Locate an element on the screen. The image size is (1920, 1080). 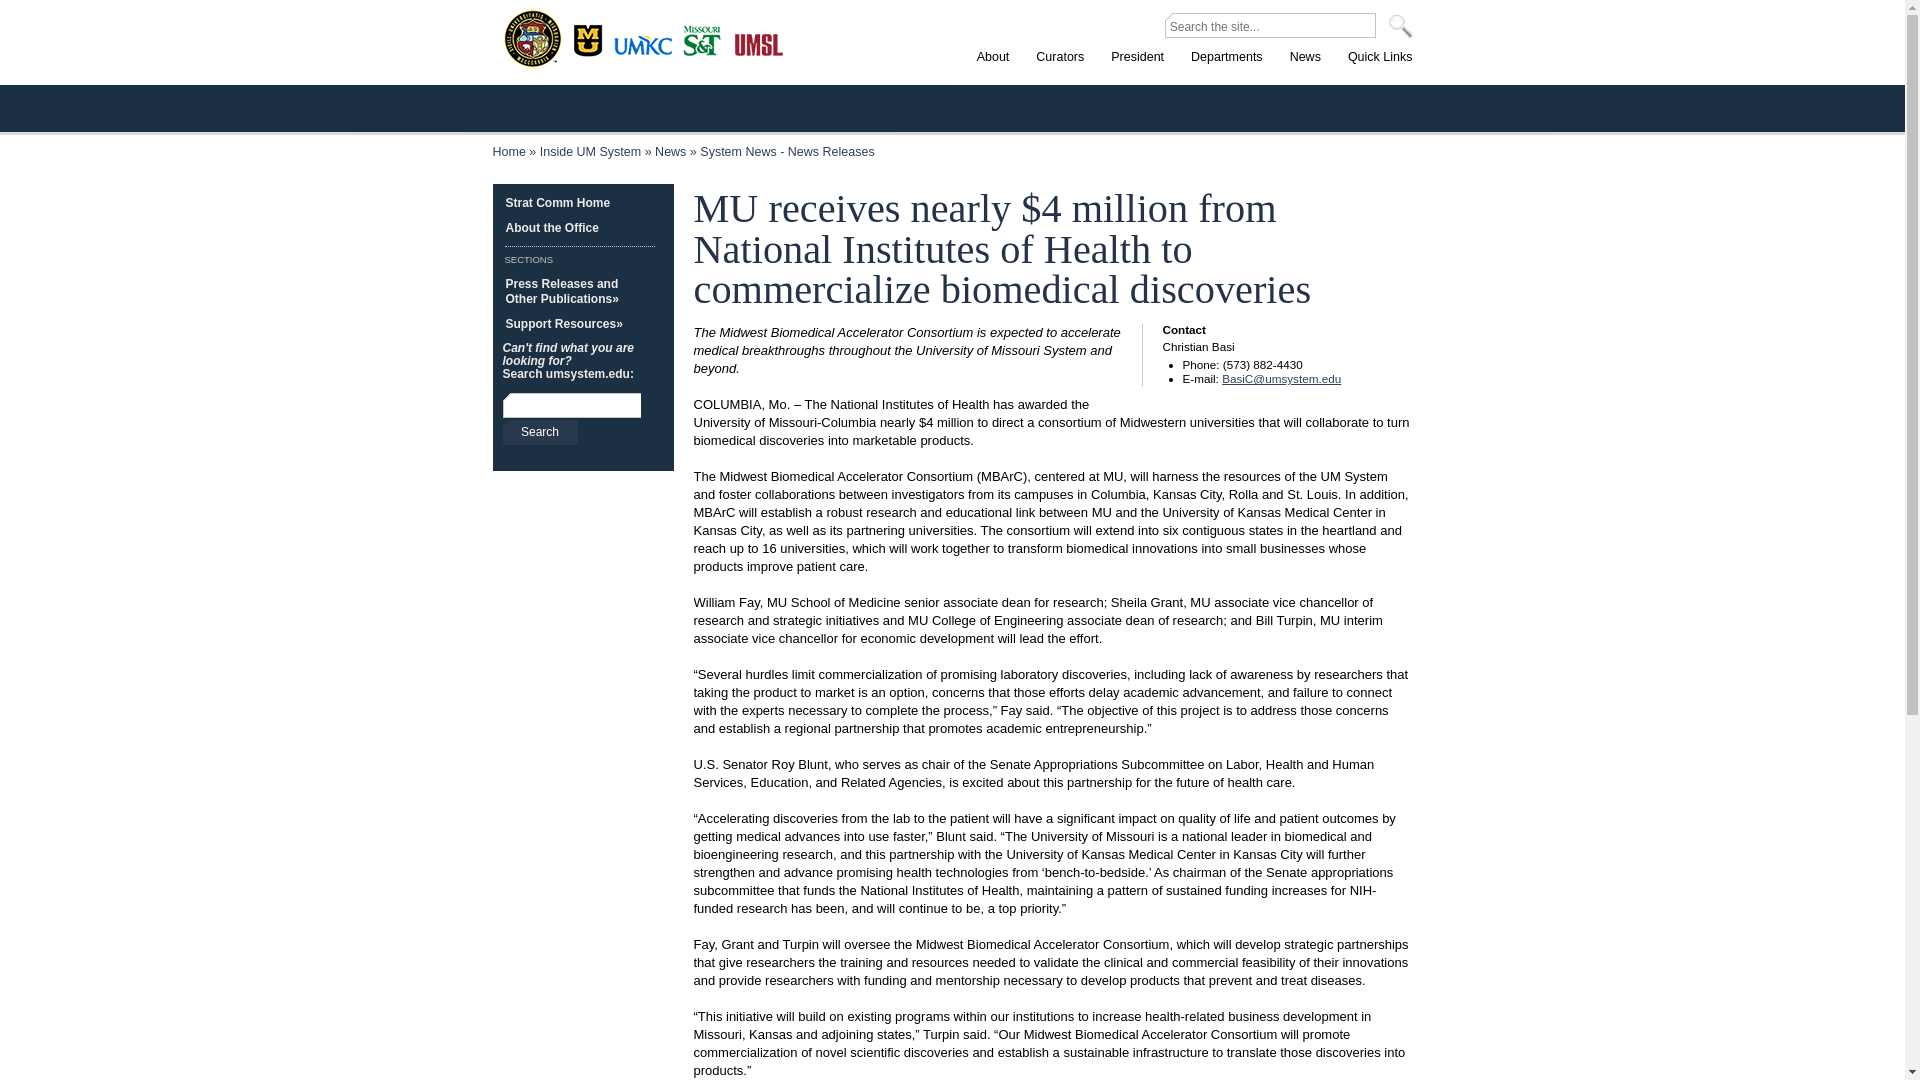
text is located at coordinates (1276, 26).